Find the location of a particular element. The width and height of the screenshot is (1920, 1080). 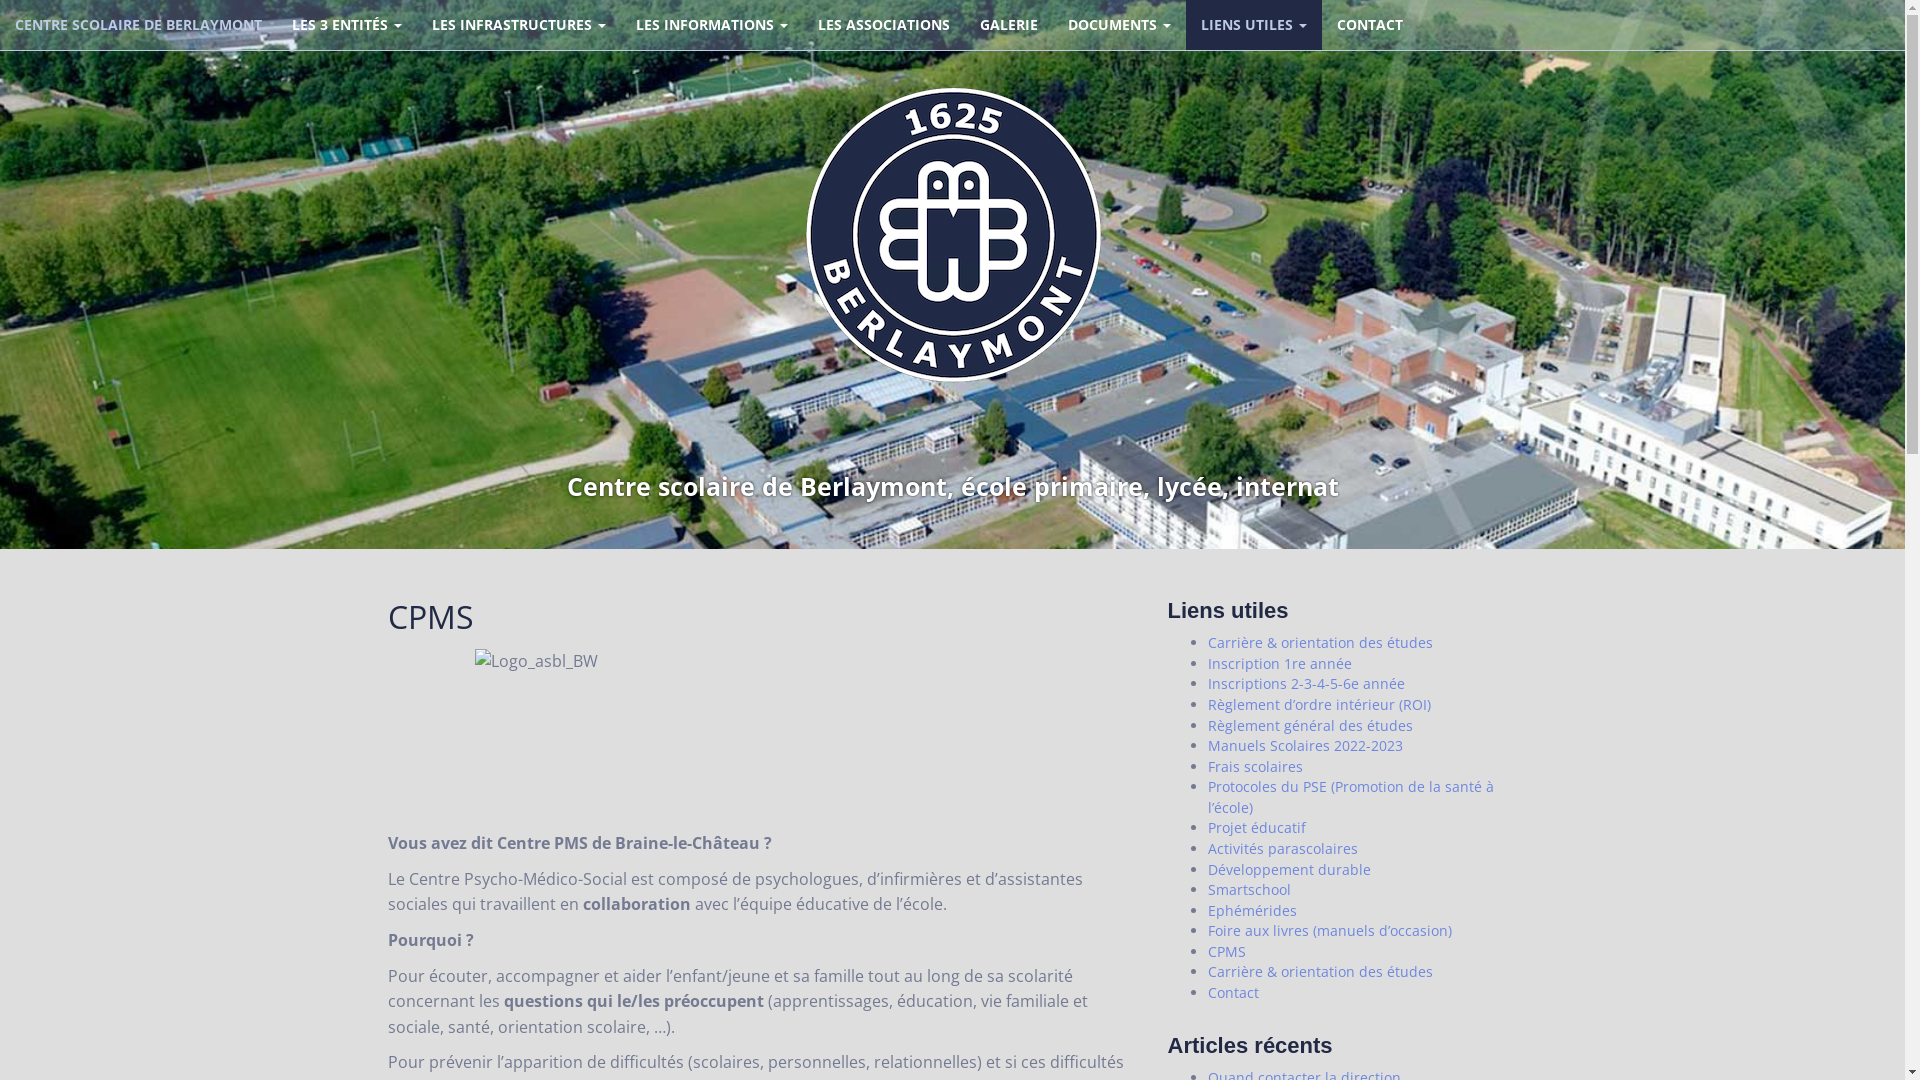

CPMS is located at coordinates (1227, 952).